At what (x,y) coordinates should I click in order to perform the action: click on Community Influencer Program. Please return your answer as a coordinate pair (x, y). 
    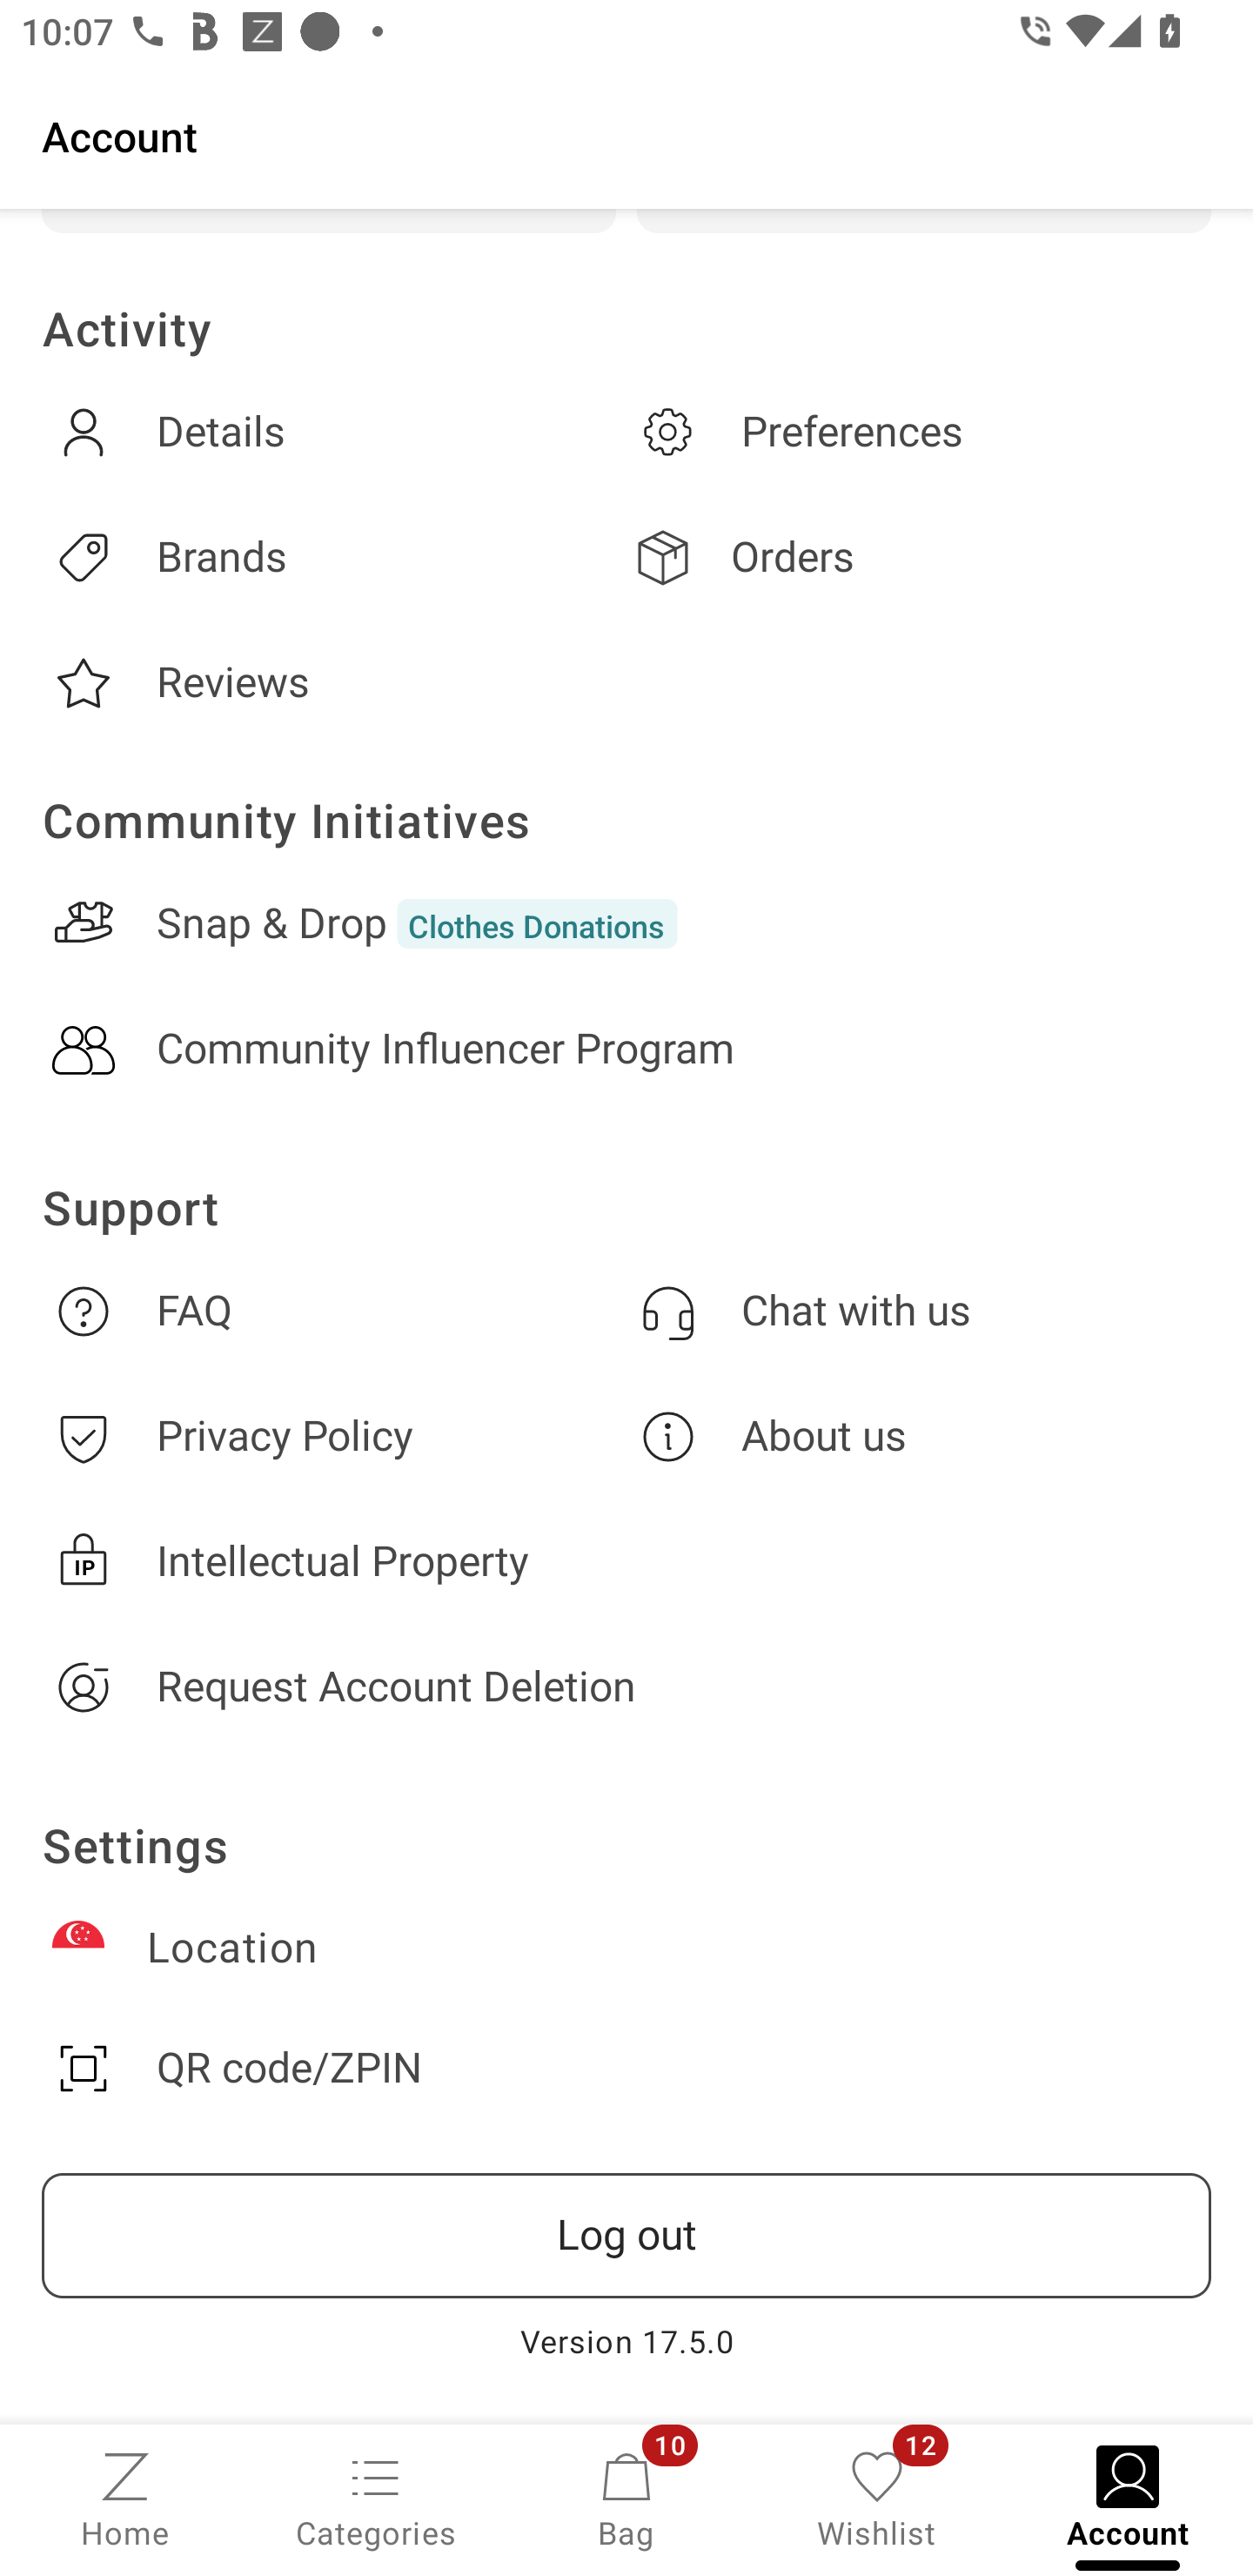
    Looking at the image, I should click on (626, 1050).